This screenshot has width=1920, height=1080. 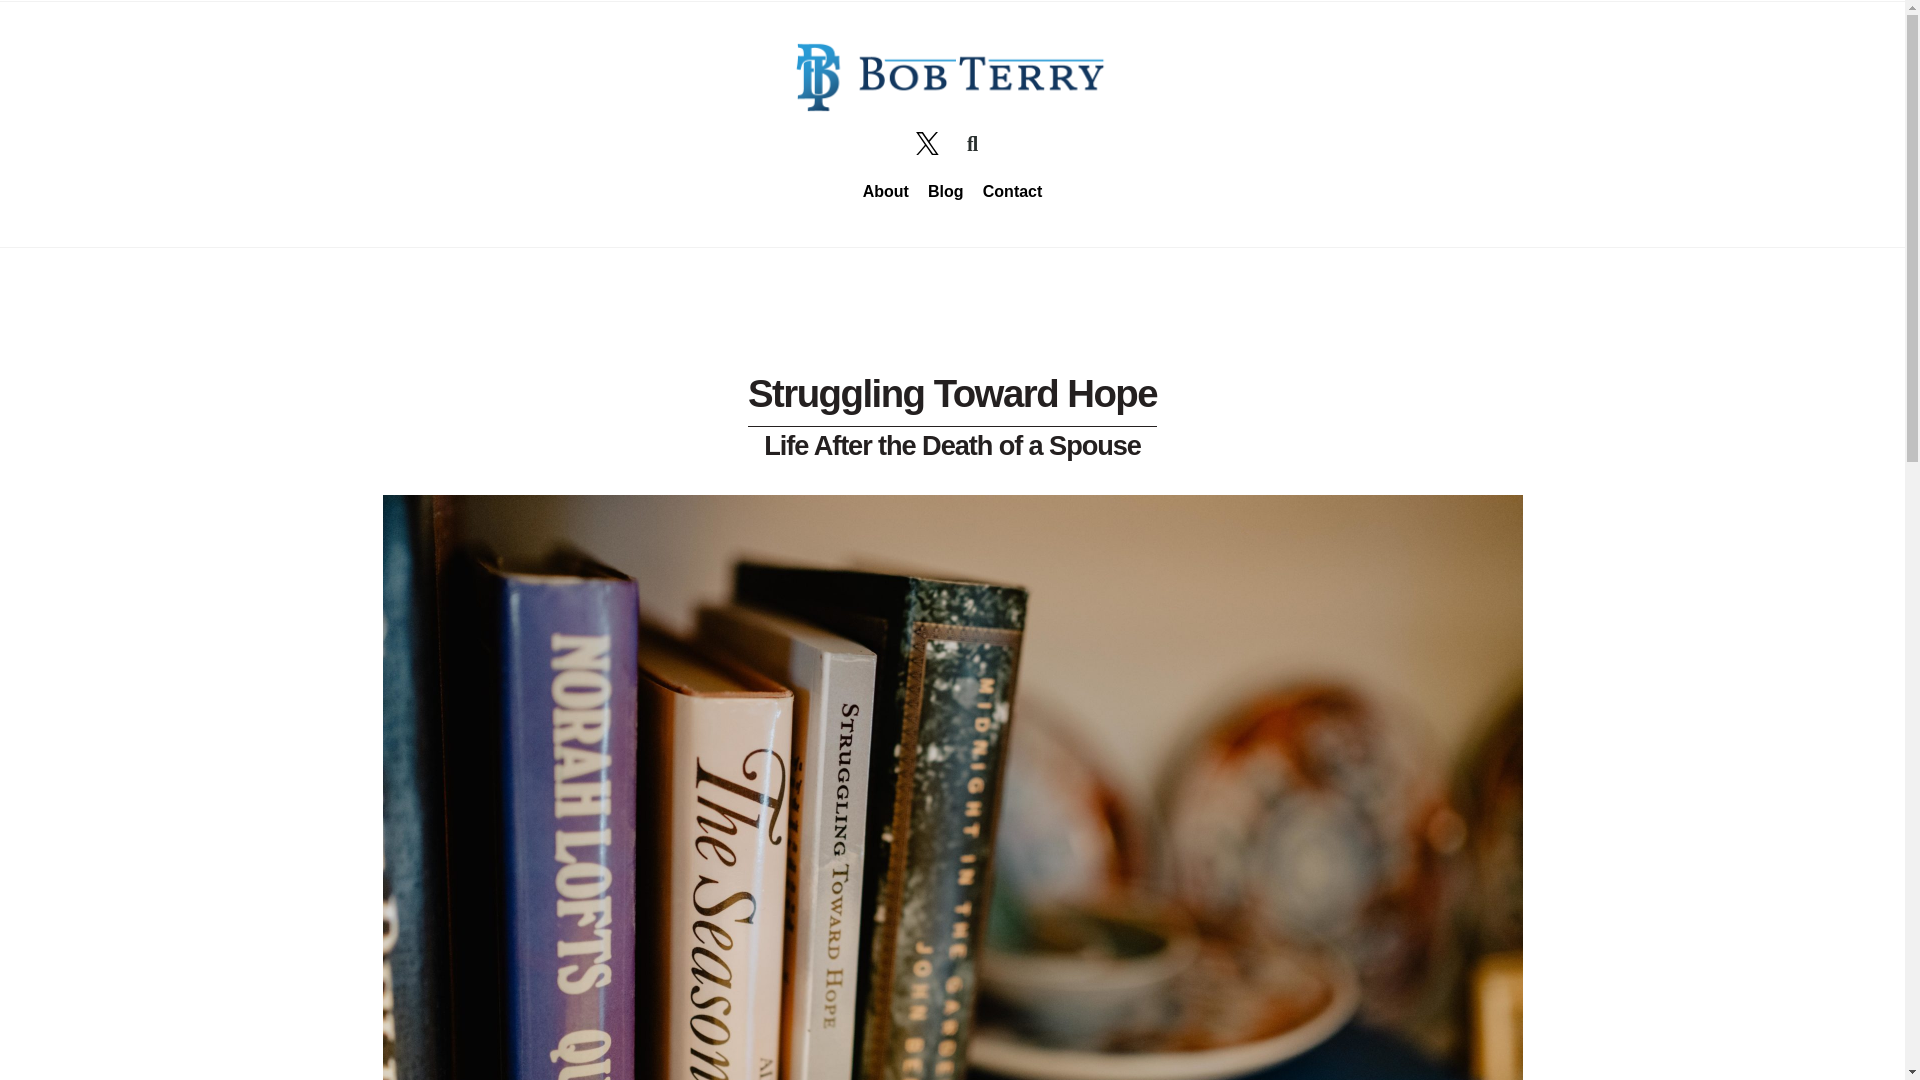 I want to click on Life After the Death of a Spouse, so click(x=952, y=445).